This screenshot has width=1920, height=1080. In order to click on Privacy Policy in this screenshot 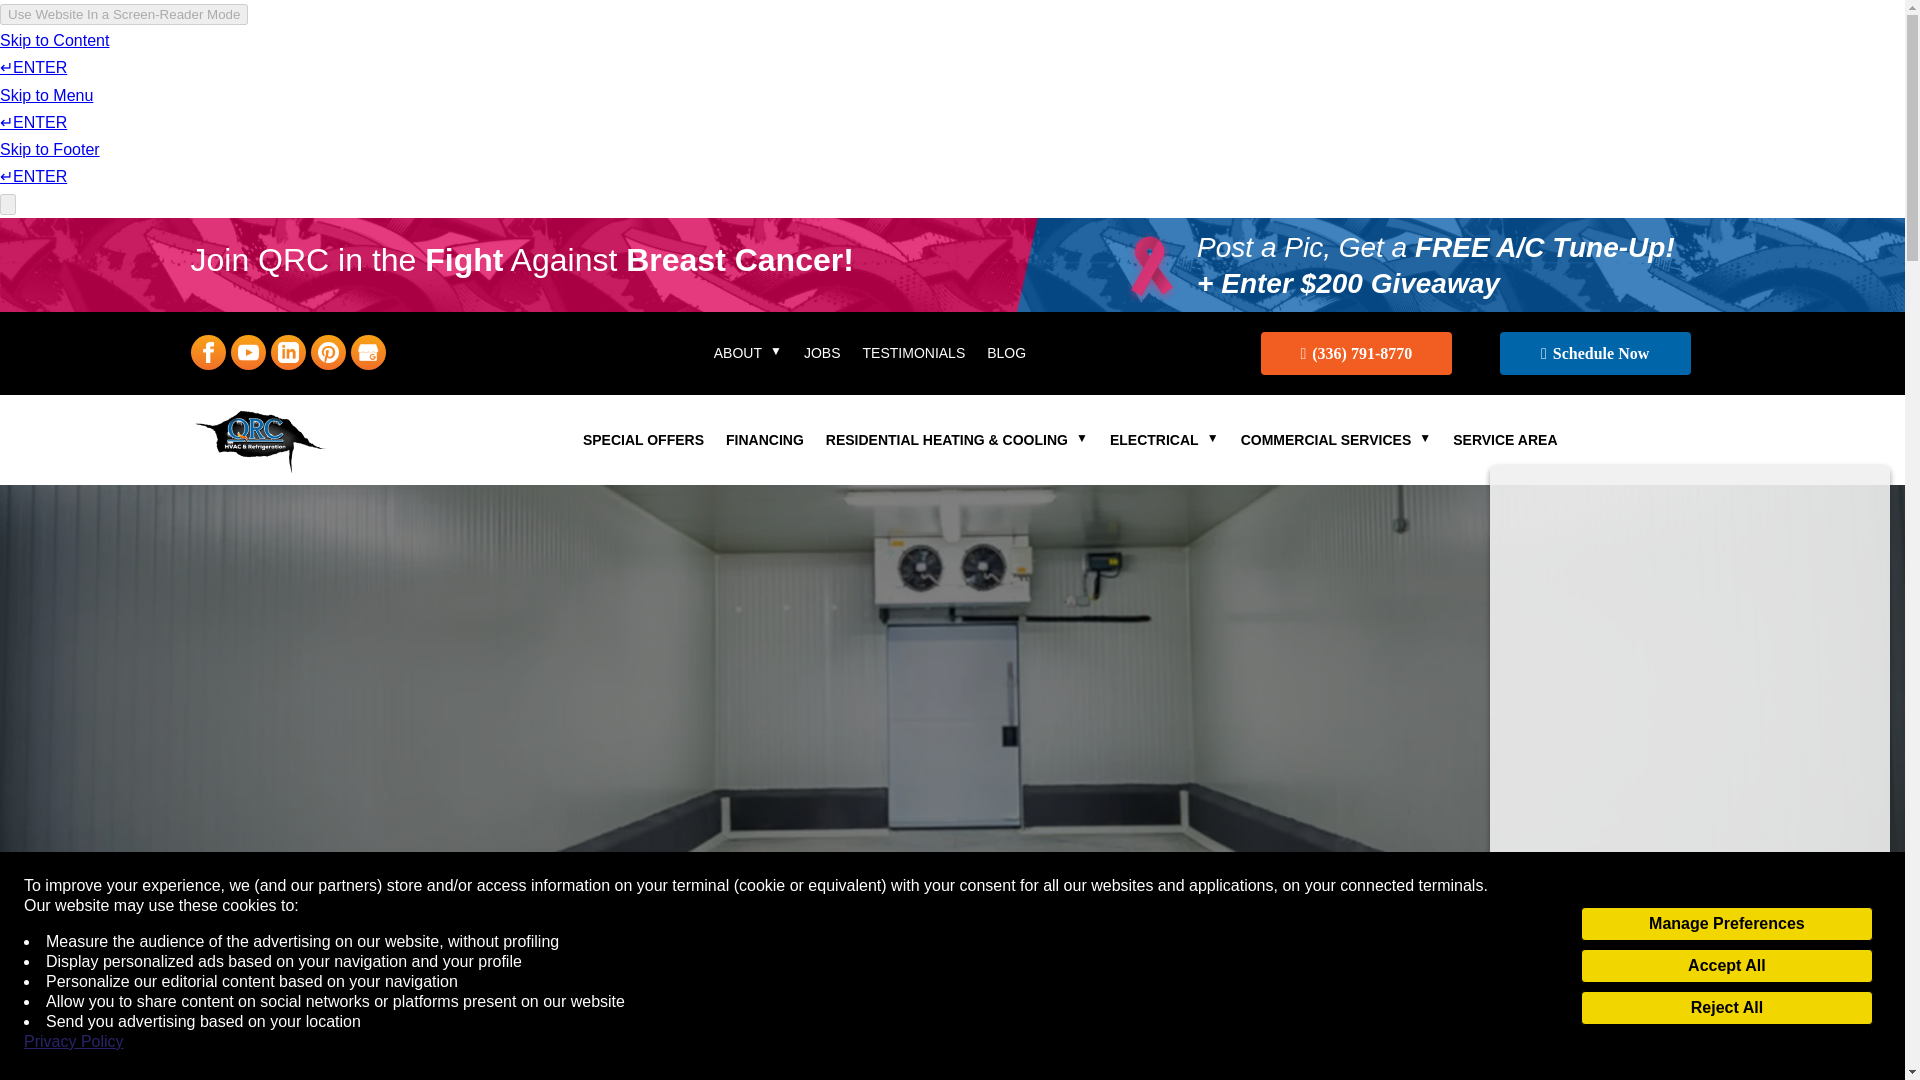, I will do `click(74, 1042)`.